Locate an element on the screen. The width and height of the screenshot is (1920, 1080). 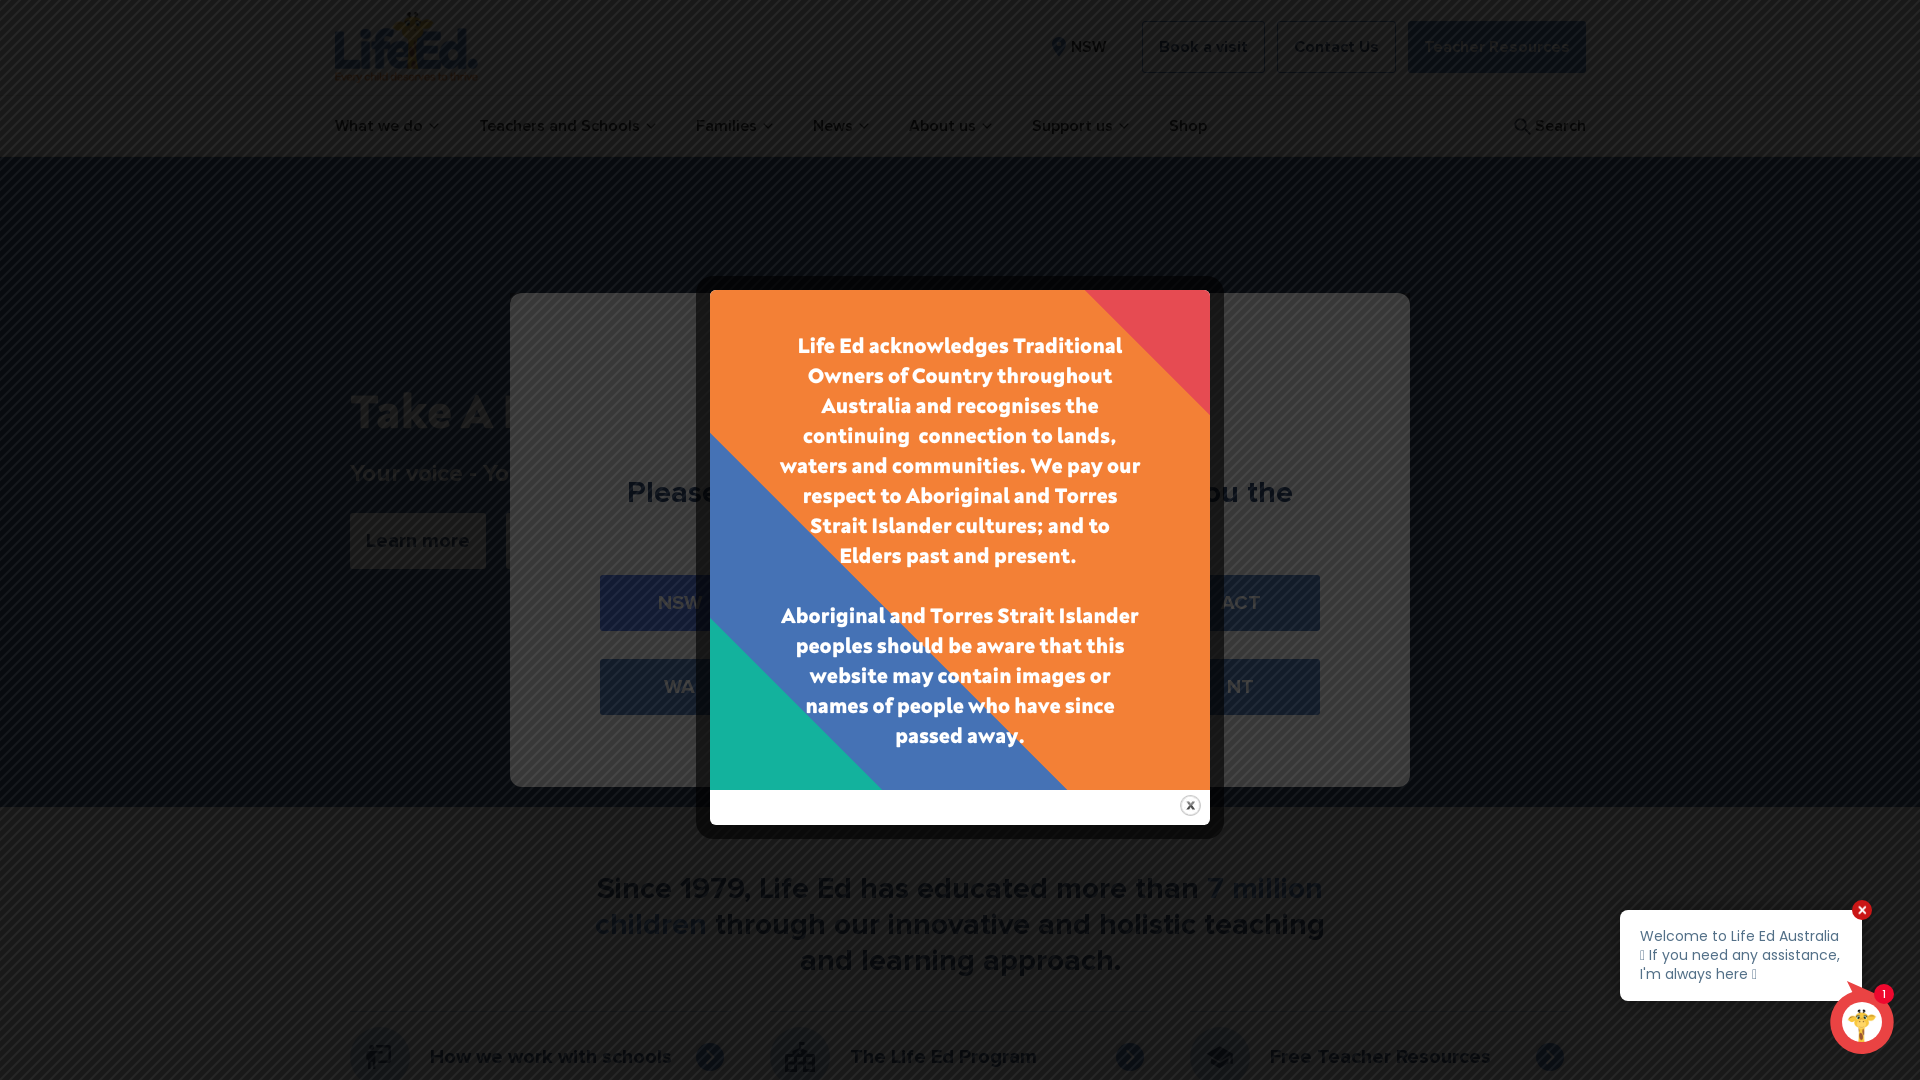
NSW is located at coordinates (1076, 47).